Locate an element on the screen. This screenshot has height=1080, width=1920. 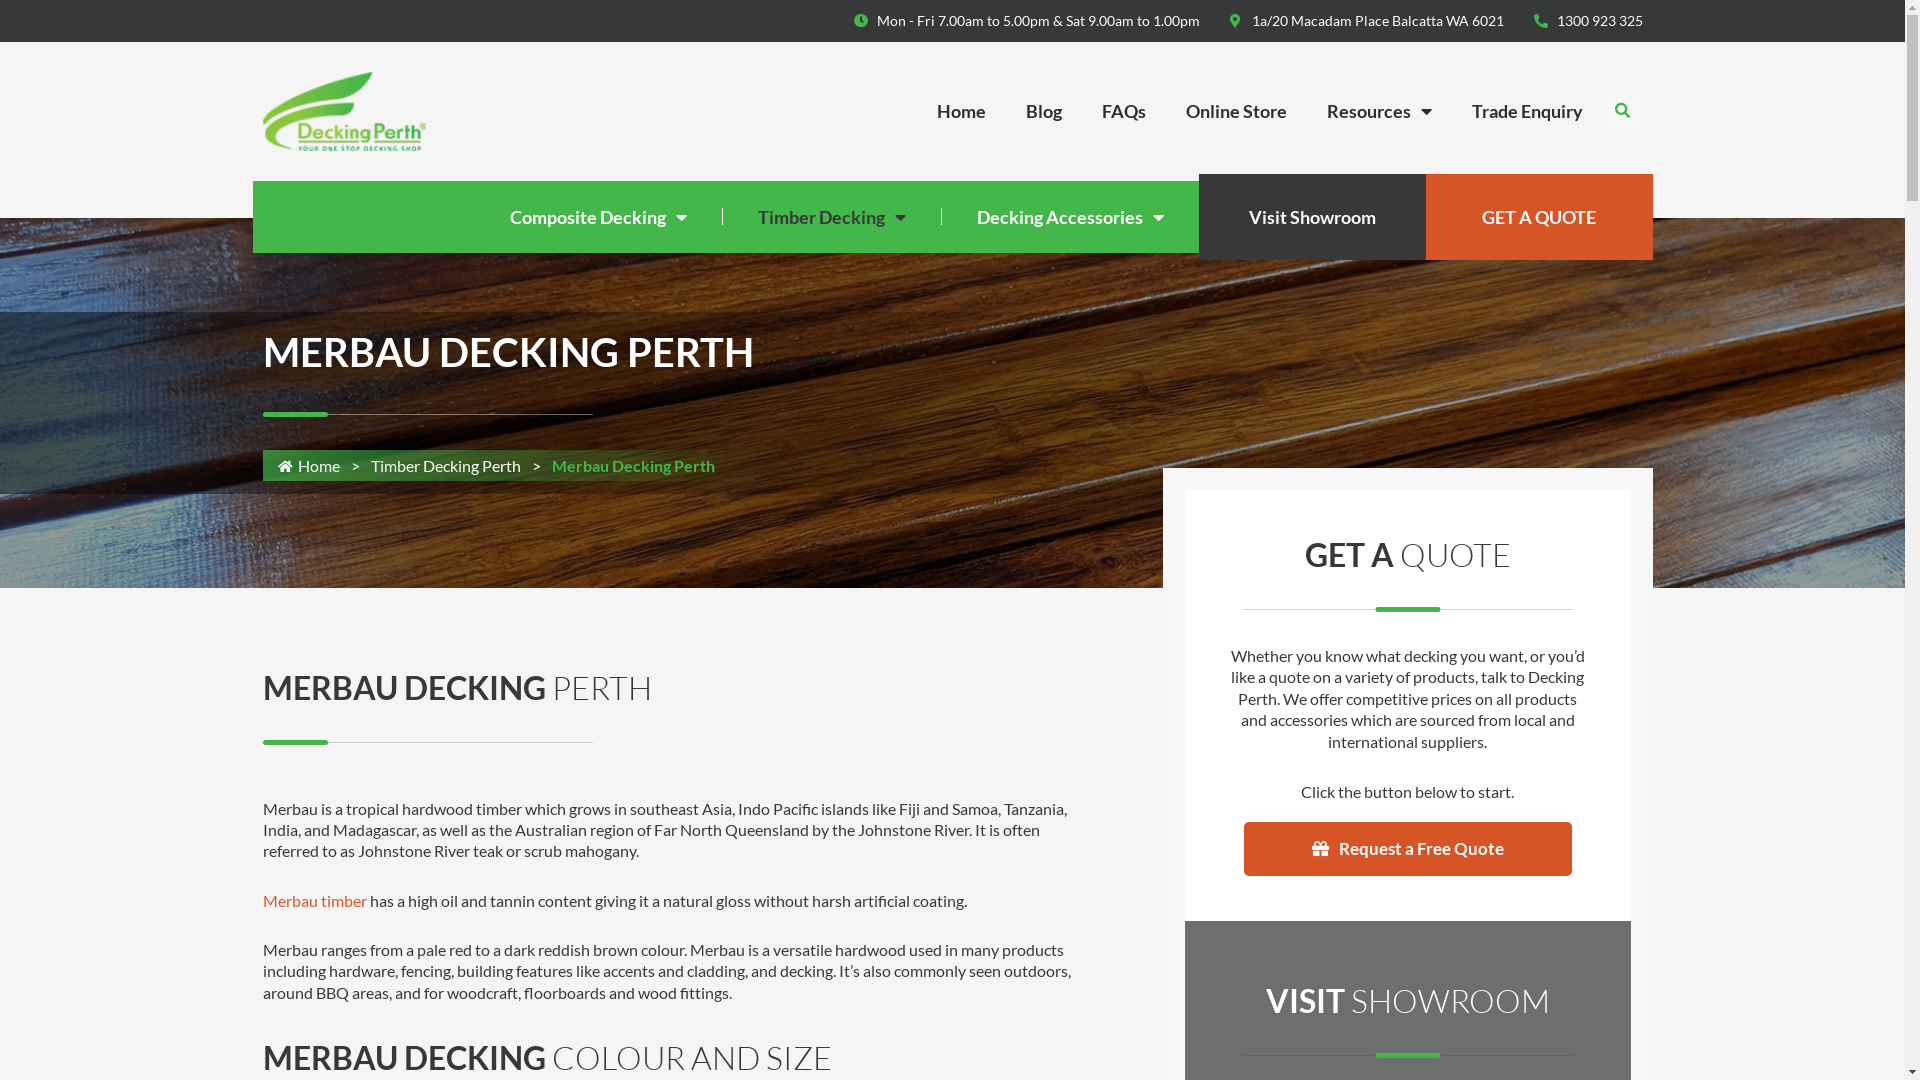
Merbau timber is located at coordinates (314, 900).